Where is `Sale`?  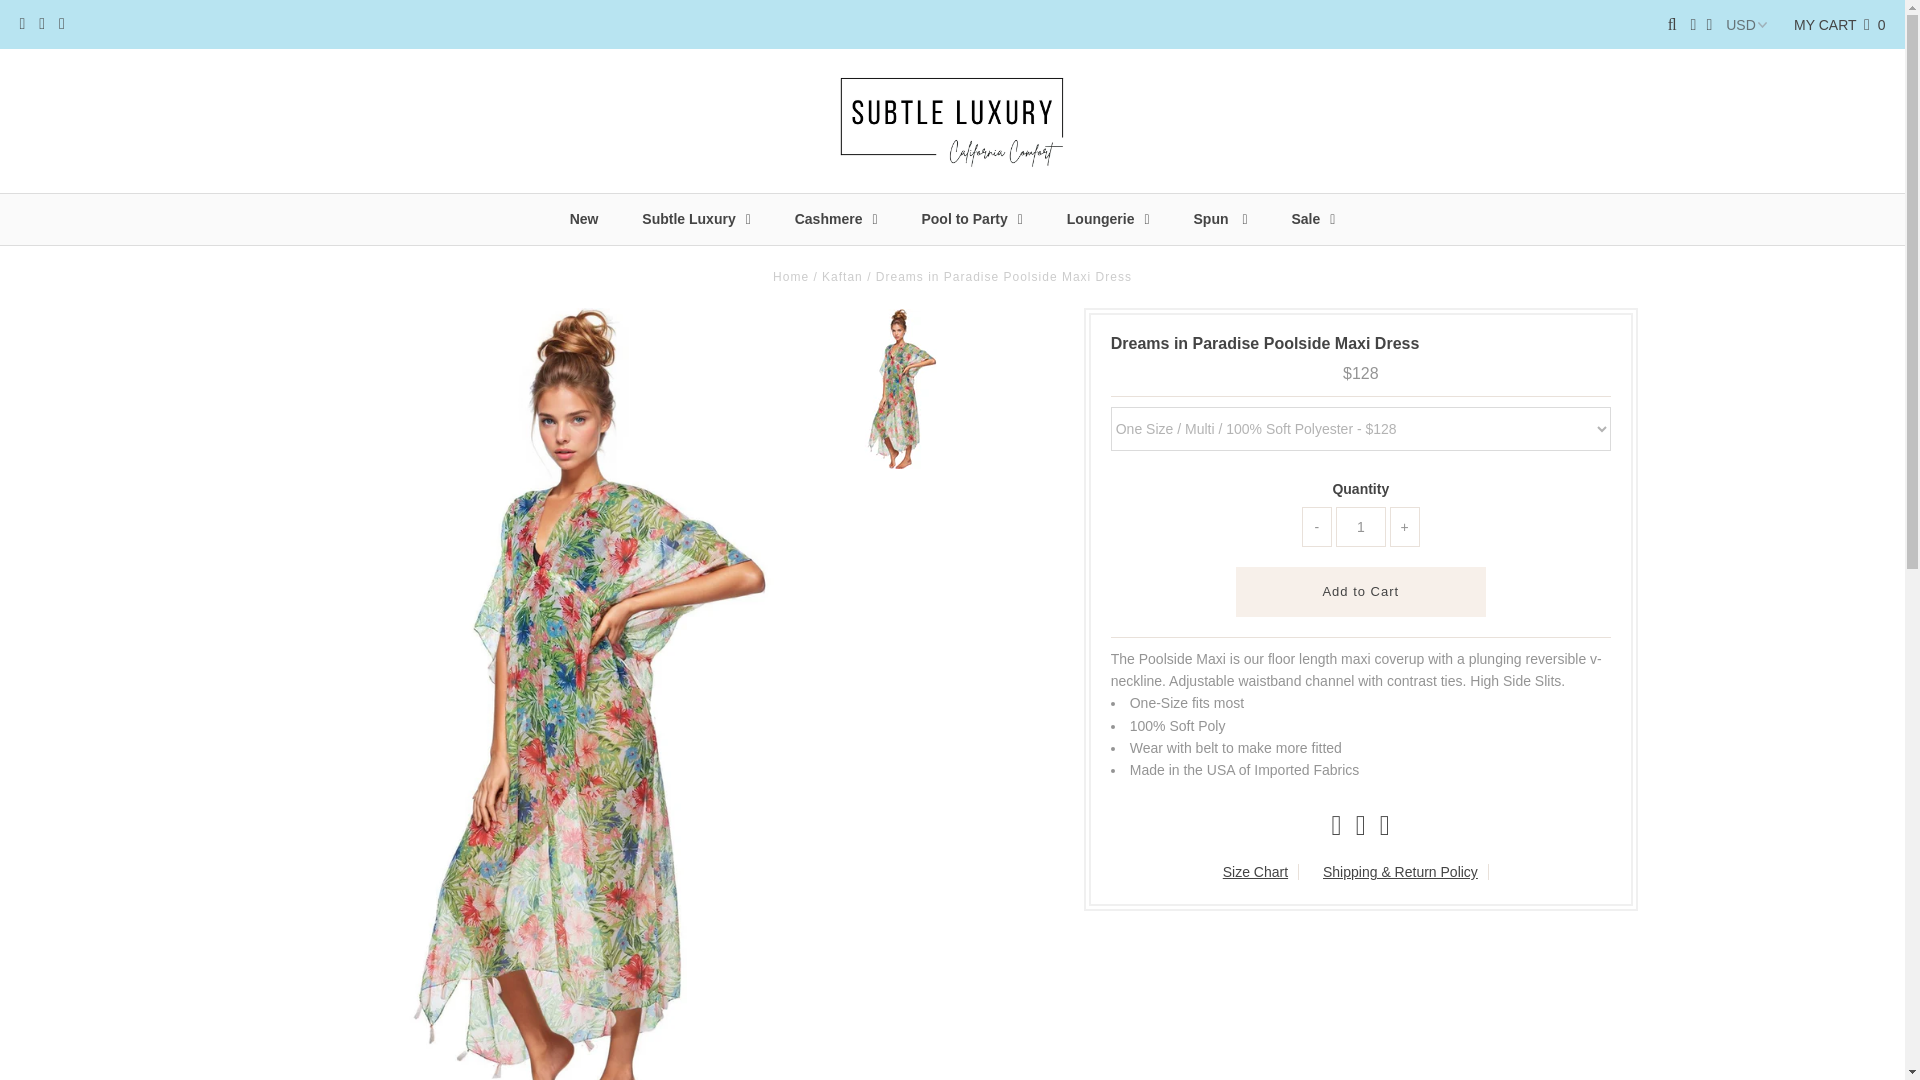 Sale is located at coordinates (1313, 220).